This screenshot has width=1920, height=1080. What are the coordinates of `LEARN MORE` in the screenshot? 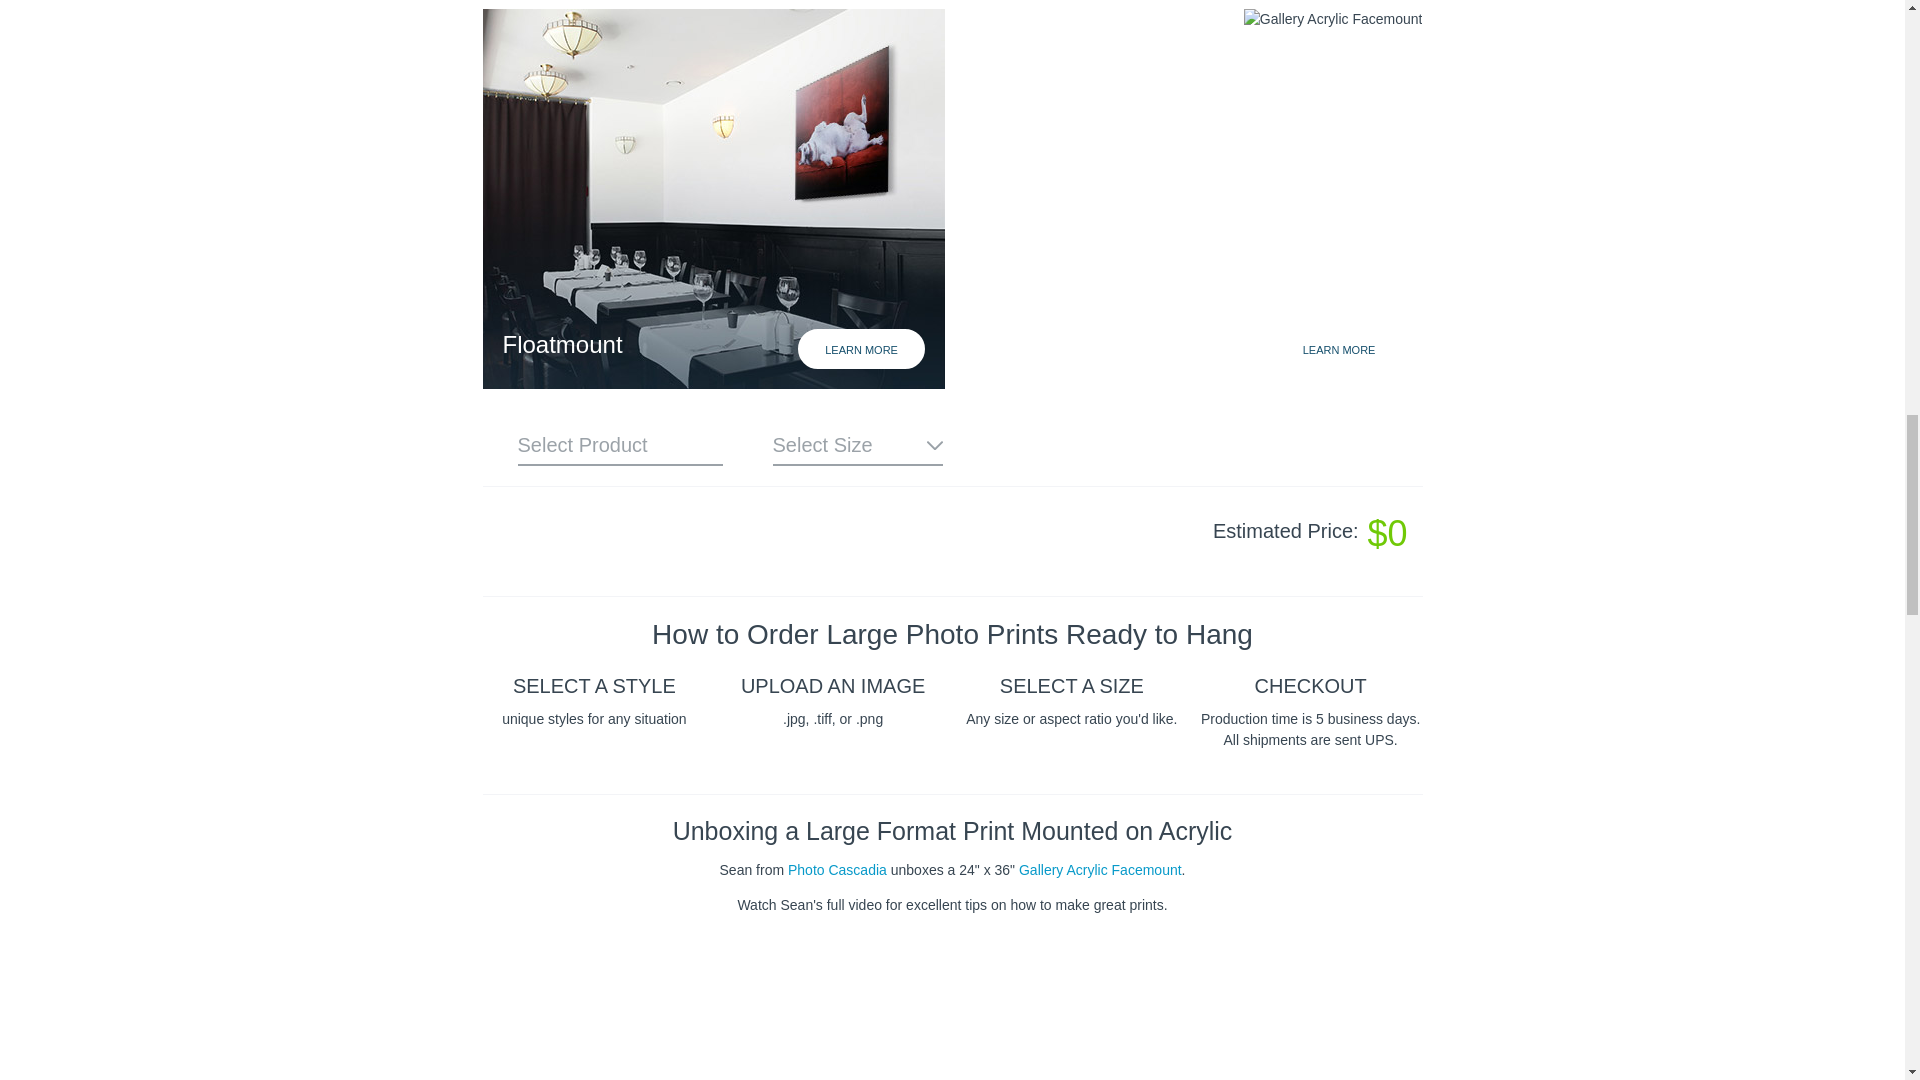 It's located at (862, 349).